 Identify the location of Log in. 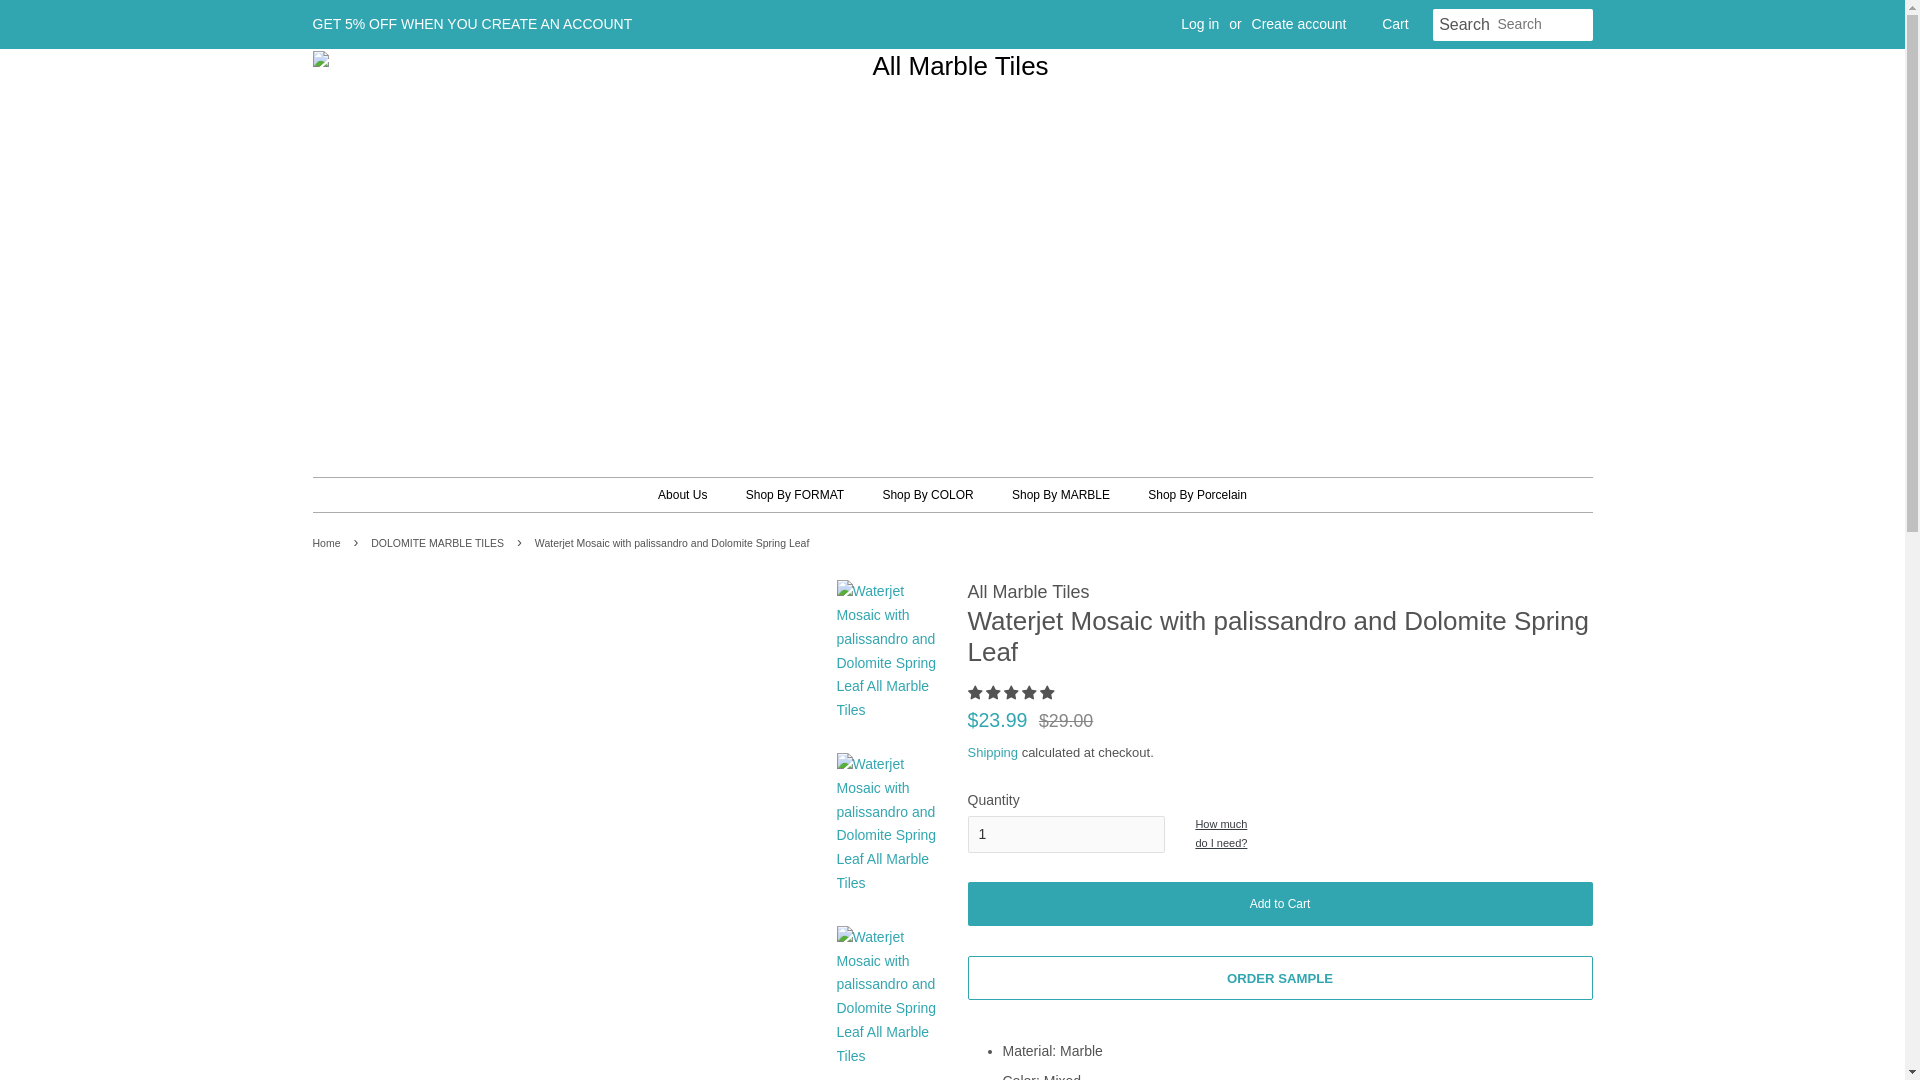
(1200, 24).